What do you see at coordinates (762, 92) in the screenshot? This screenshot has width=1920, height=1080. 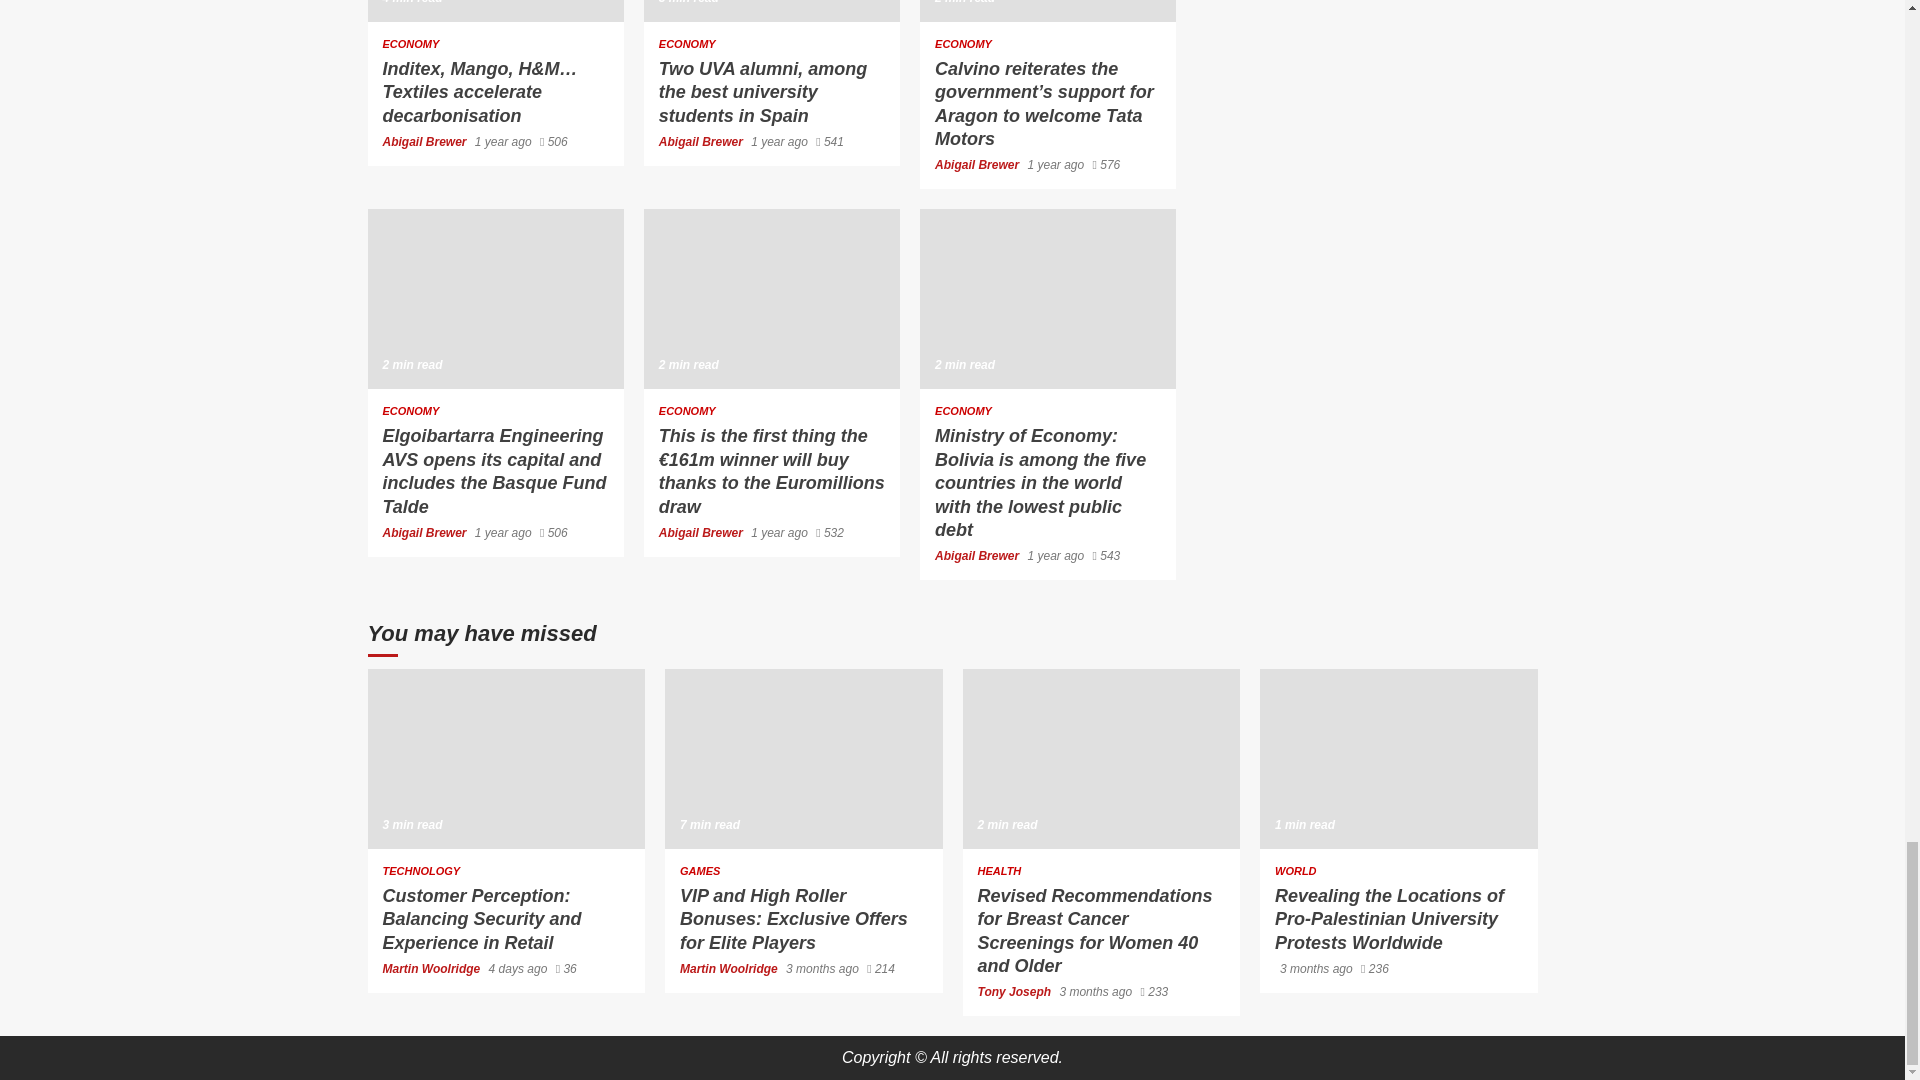 I see `Two UVA alumni, among the best university students in Spain` at bounding box center [762, 92].